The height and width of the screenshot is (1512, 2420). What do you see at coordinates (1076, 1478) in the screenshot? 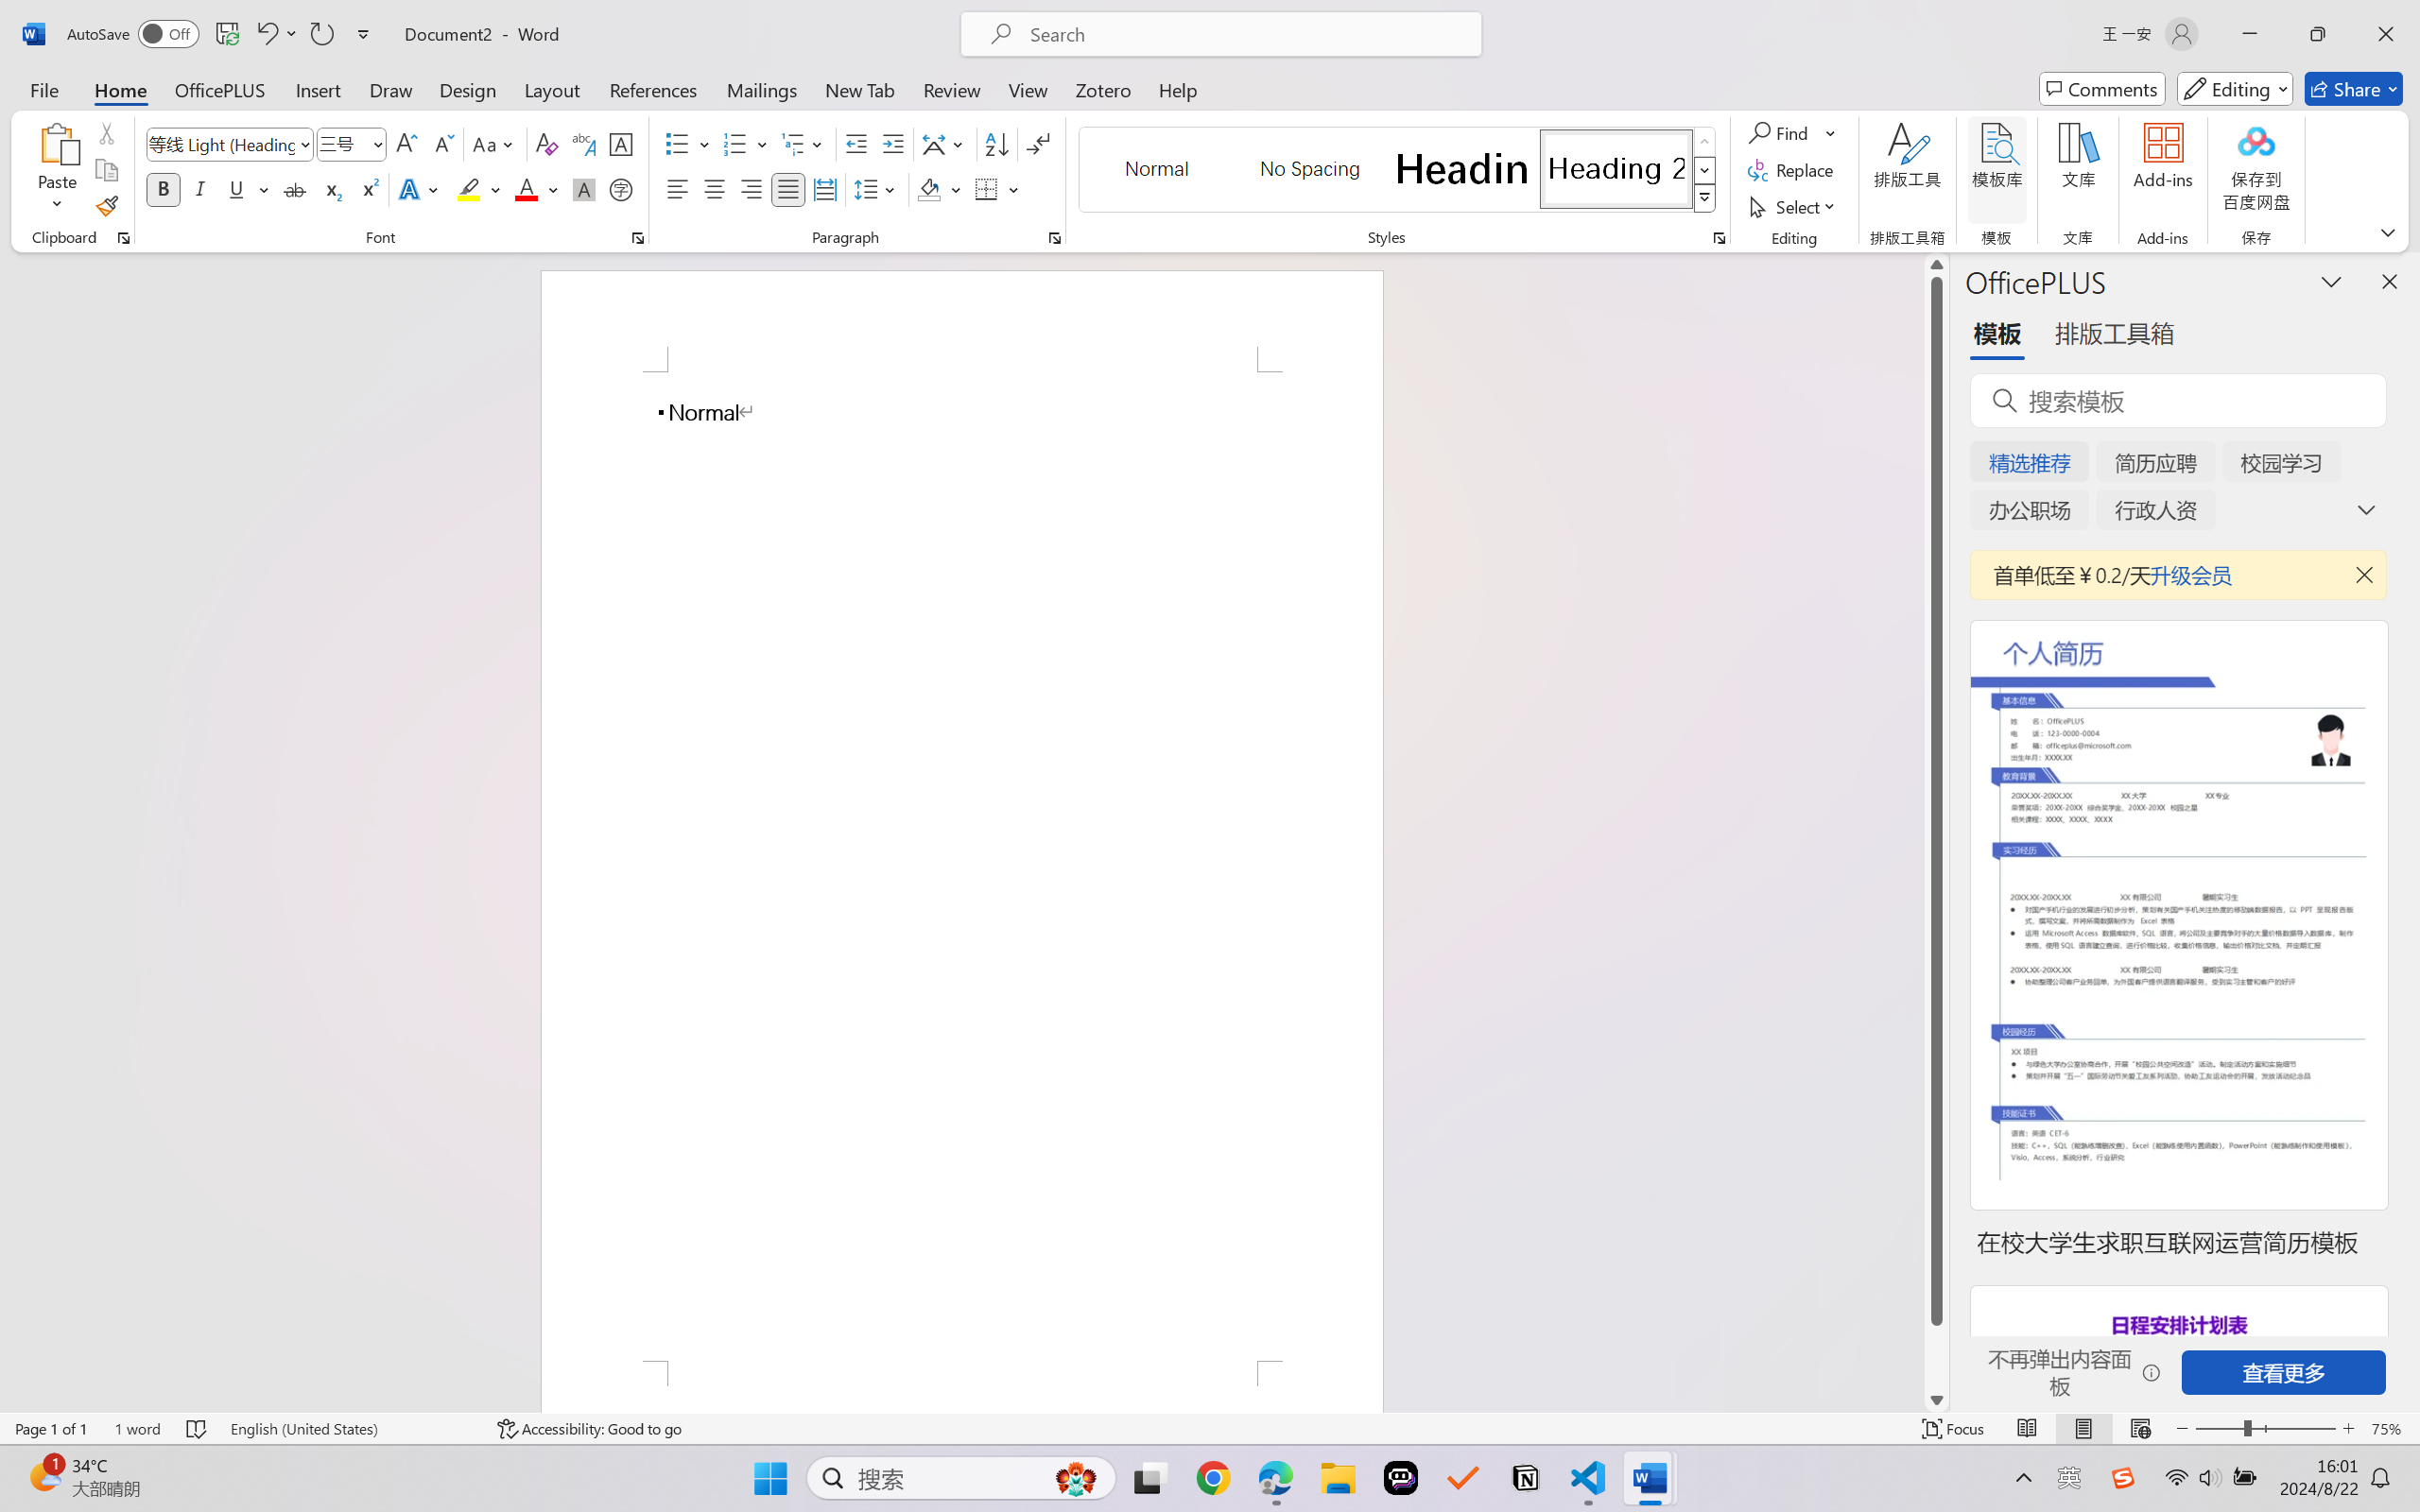
I see `AutomationID: DynamicSearchBoxGleamImage` at bounding box center [1076, 1478].